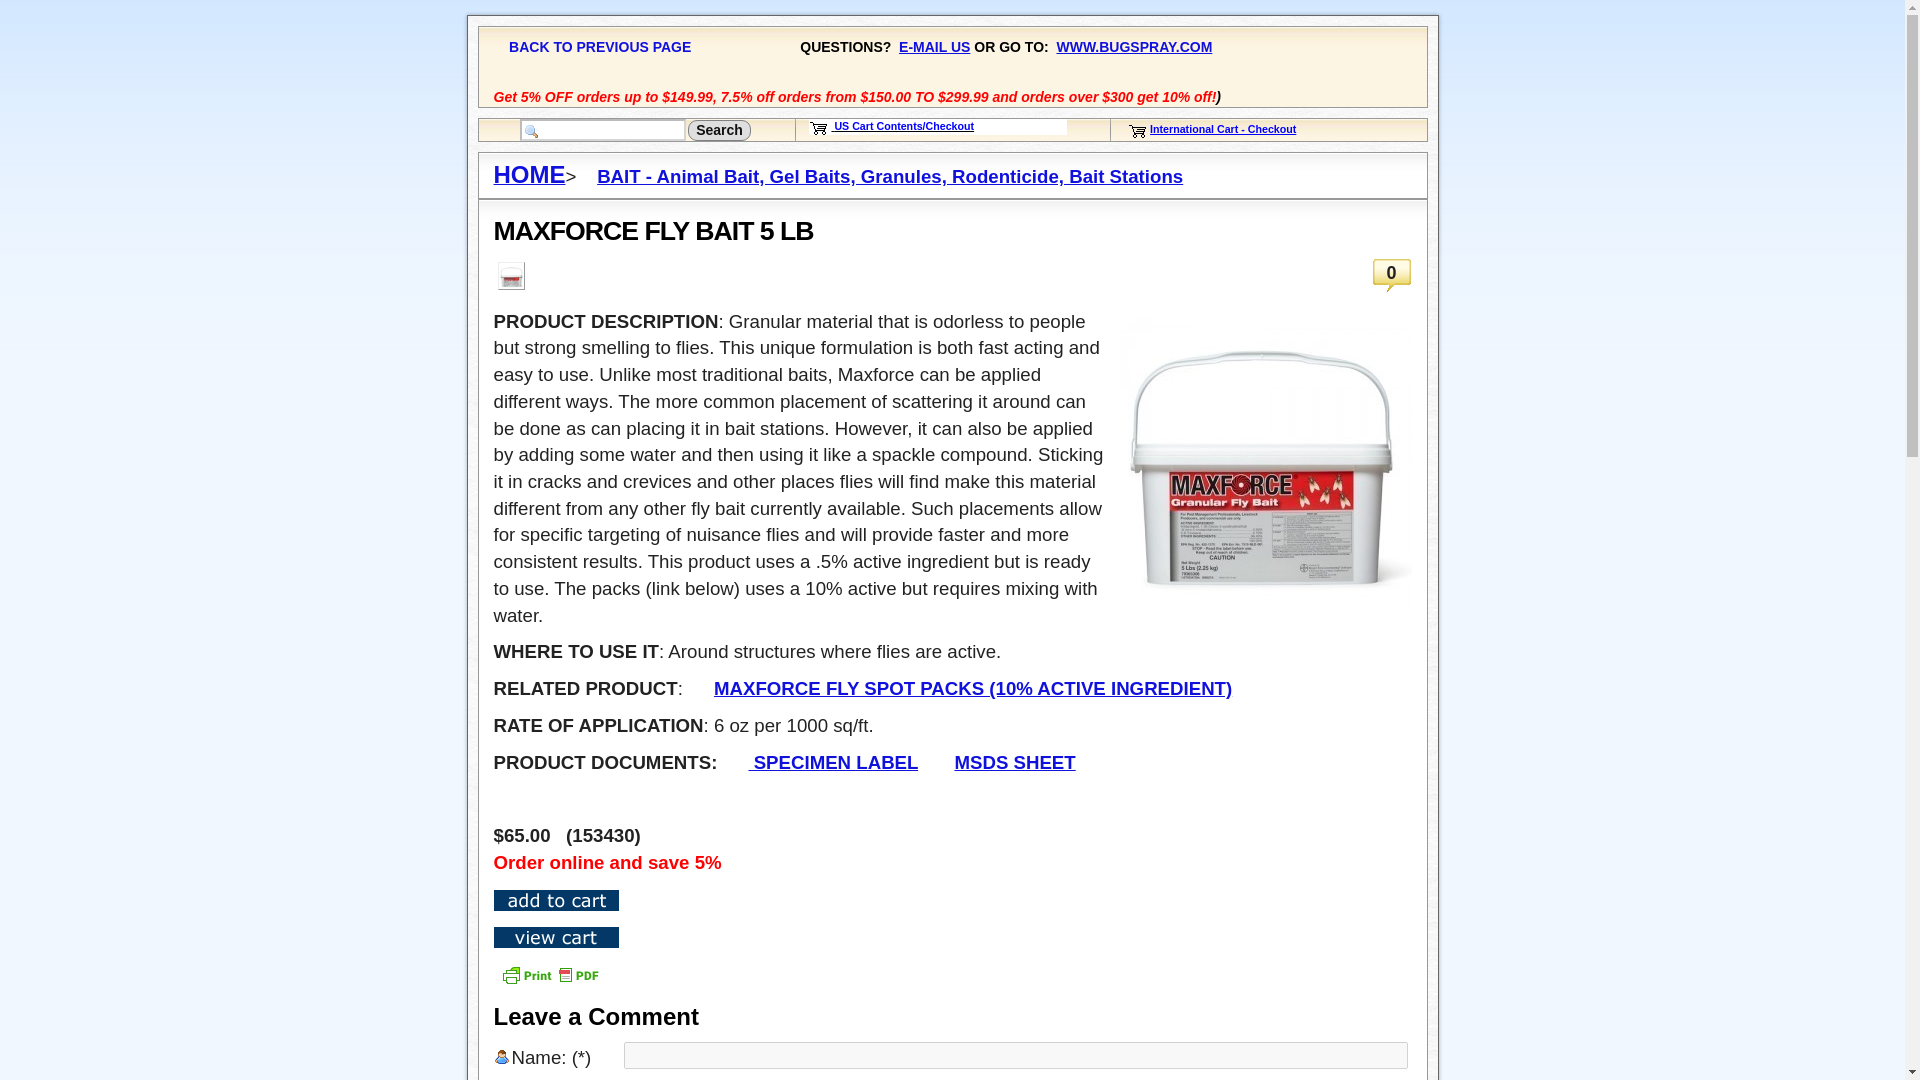 The height and width of the screenshot is (1080, 1920). Describe the element at coordinates (1392, 276) in the screenshot. I see `0` at that location.